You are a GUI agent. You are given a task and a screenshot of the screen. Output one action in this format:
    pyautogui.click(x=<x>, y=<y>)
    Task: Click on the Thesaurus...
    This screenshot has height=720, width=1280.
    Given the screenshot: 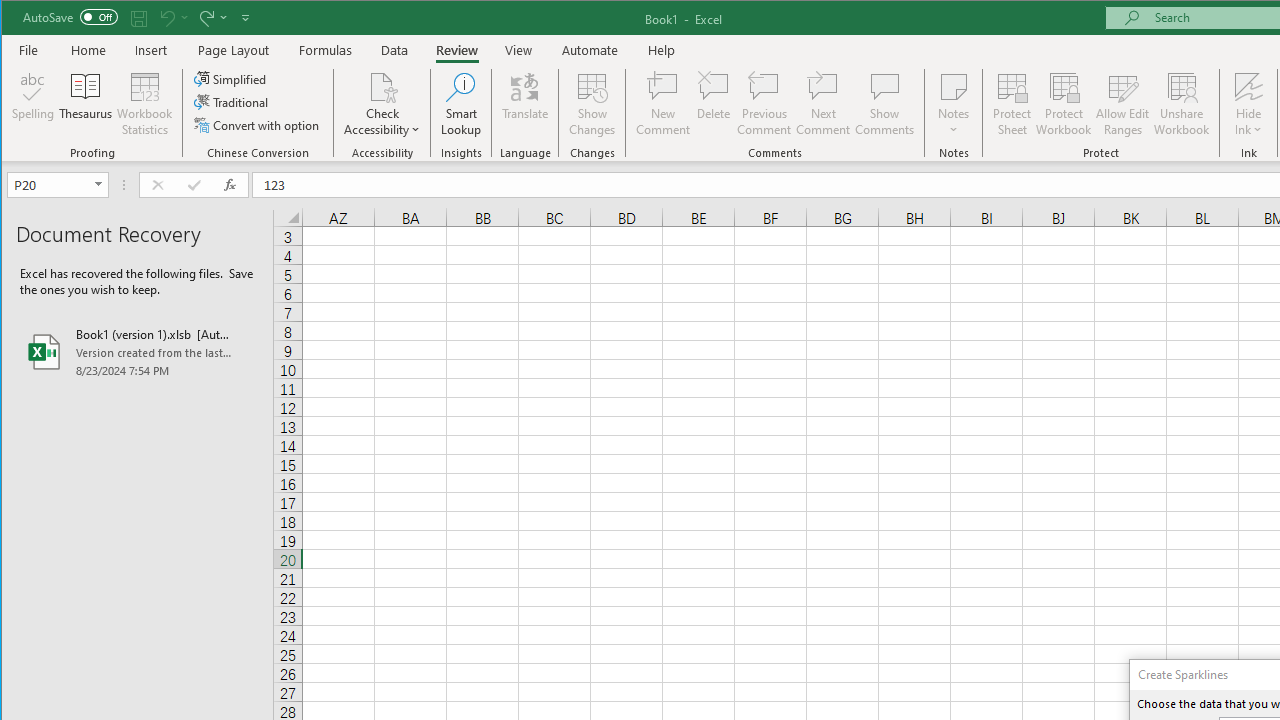 What is the action you would take?
    pyautogui.click(x=86, y=104)
    